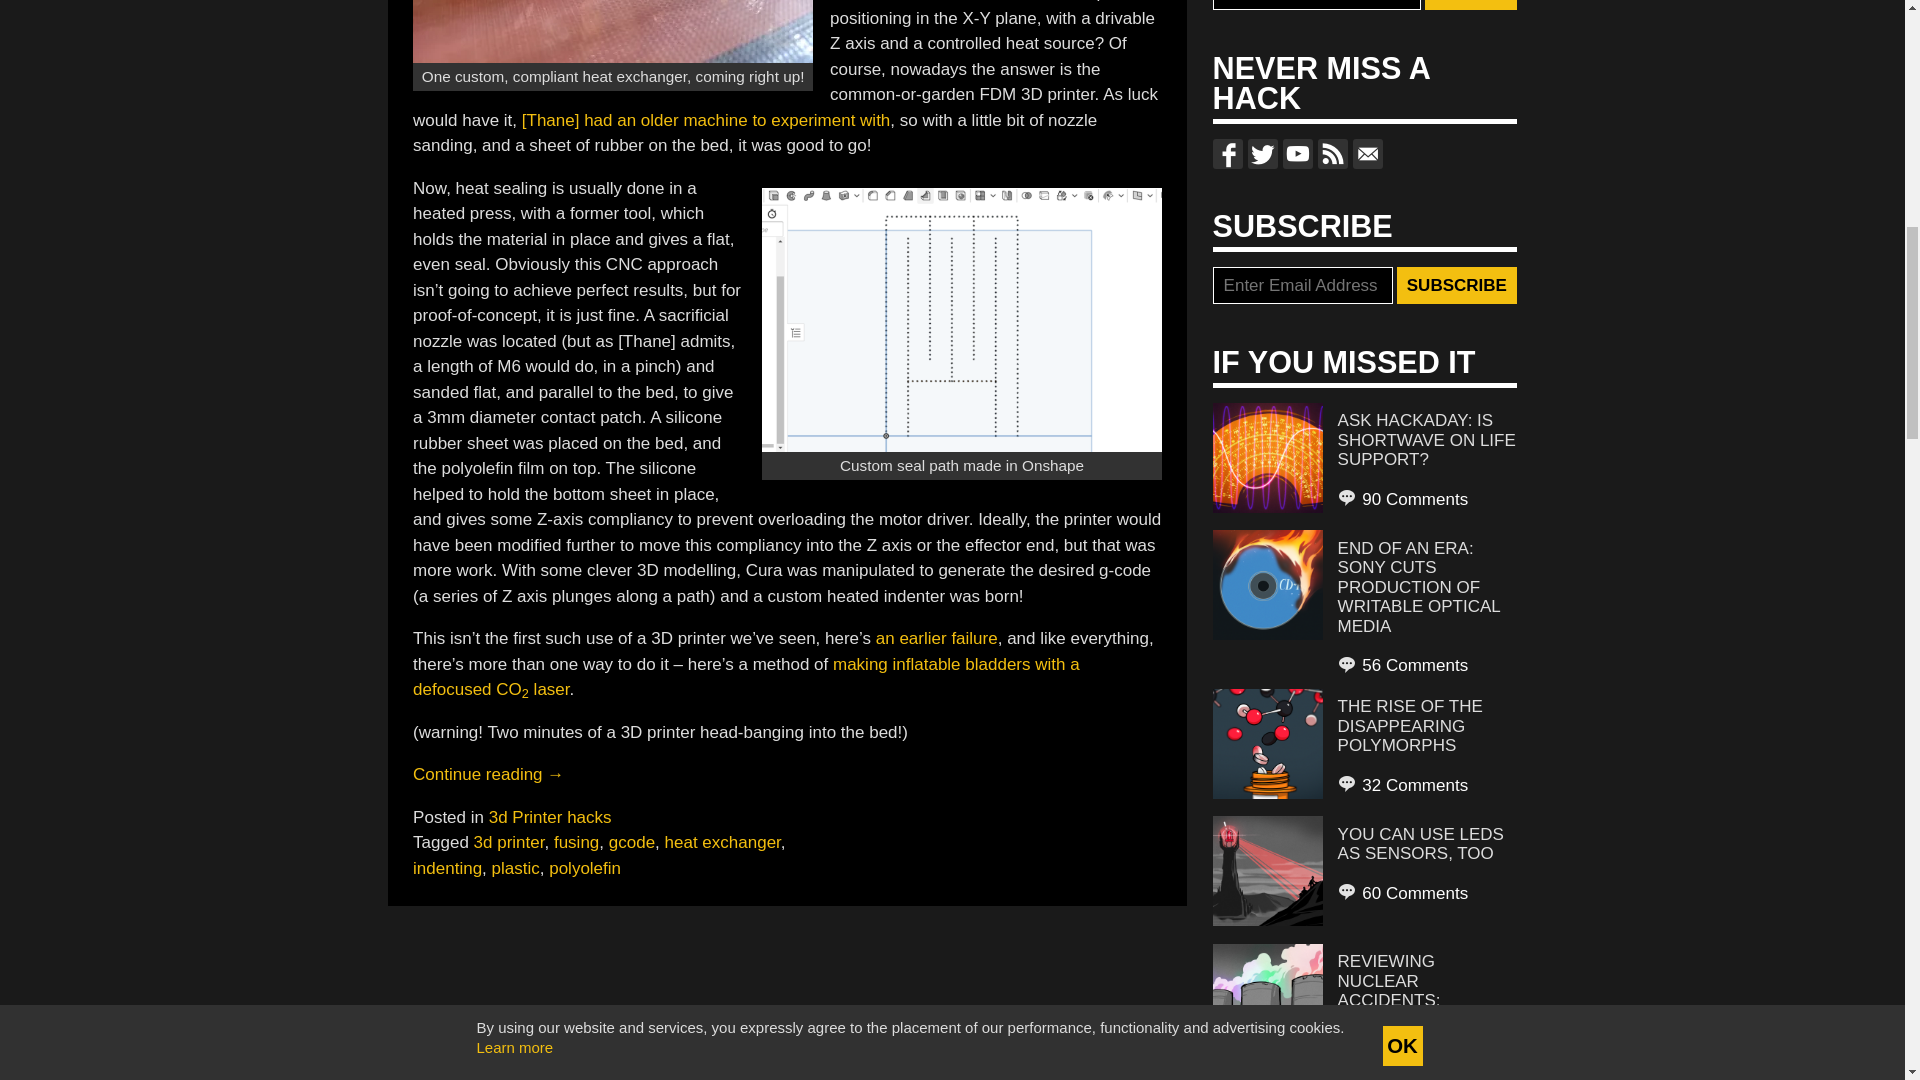  I want to click on gcode, so click(631, 842).